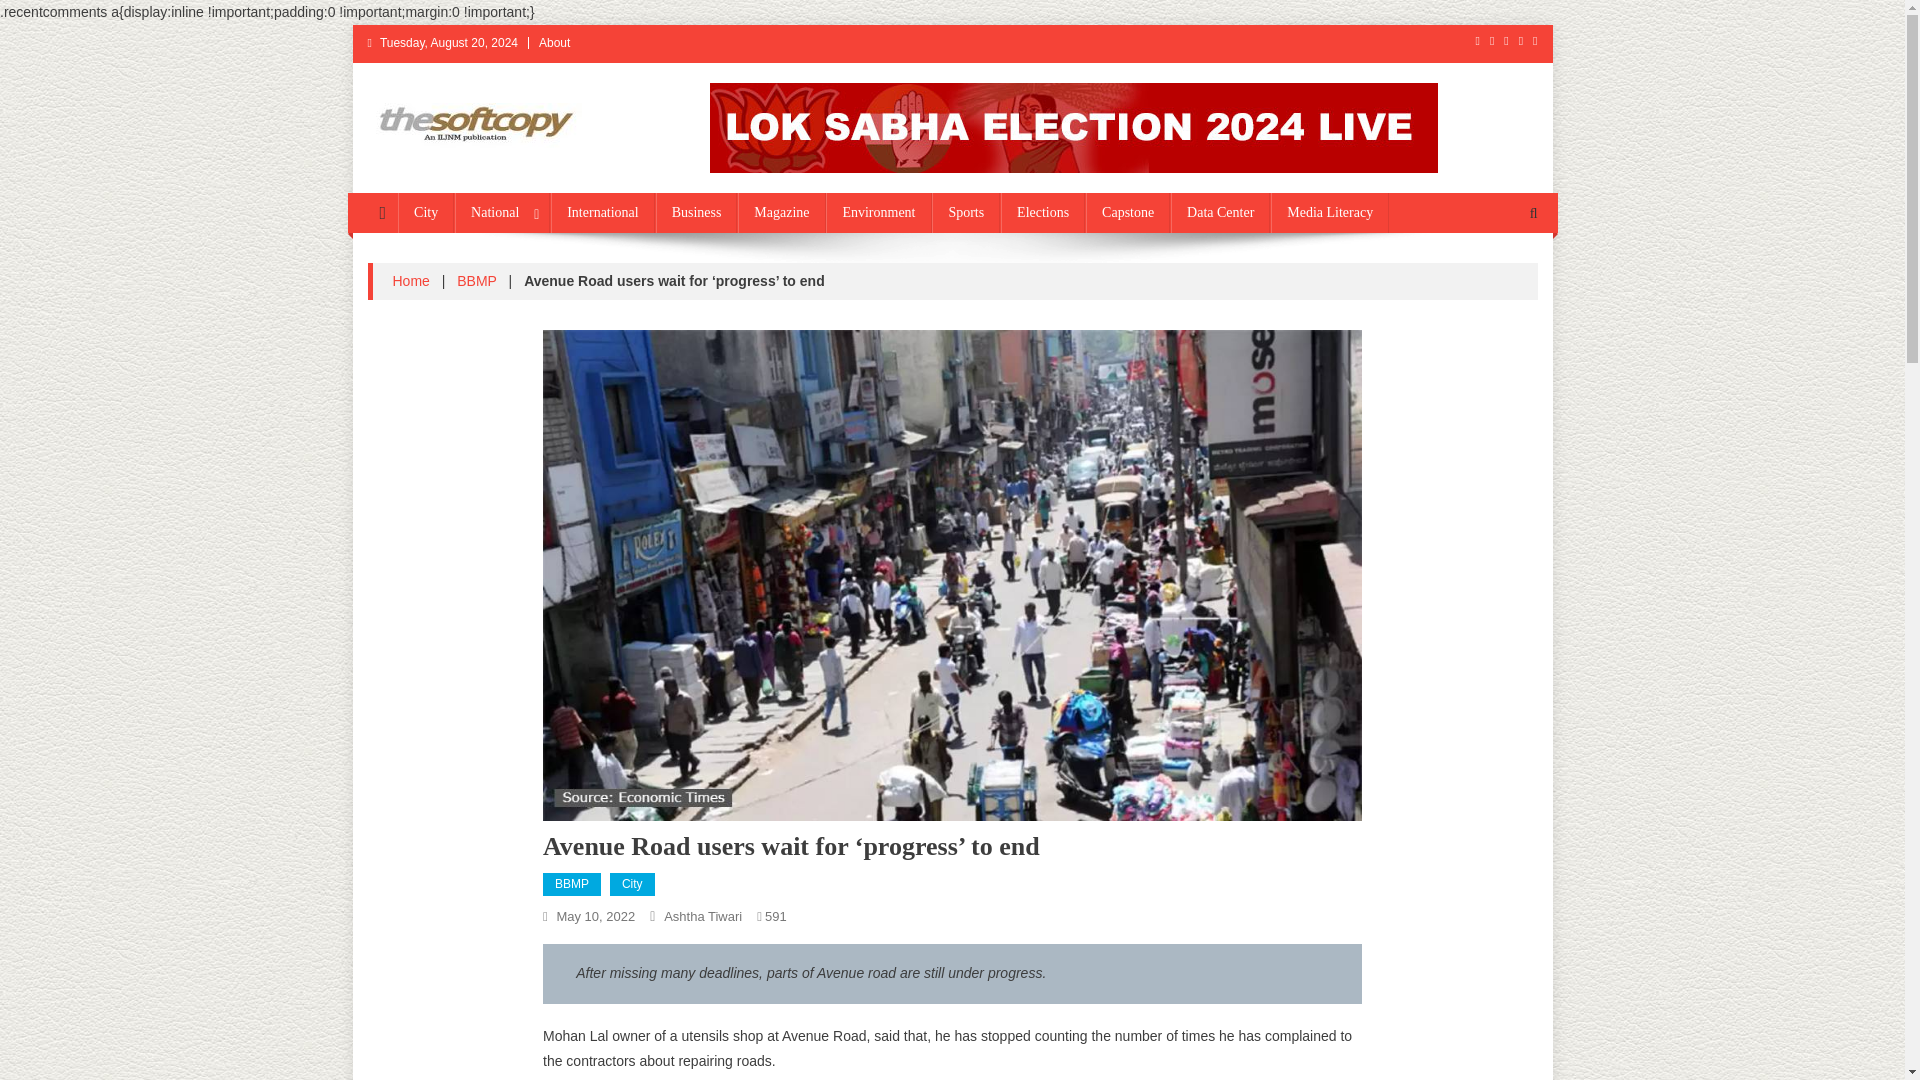  I want to click on Magazine, so click(781, 213).